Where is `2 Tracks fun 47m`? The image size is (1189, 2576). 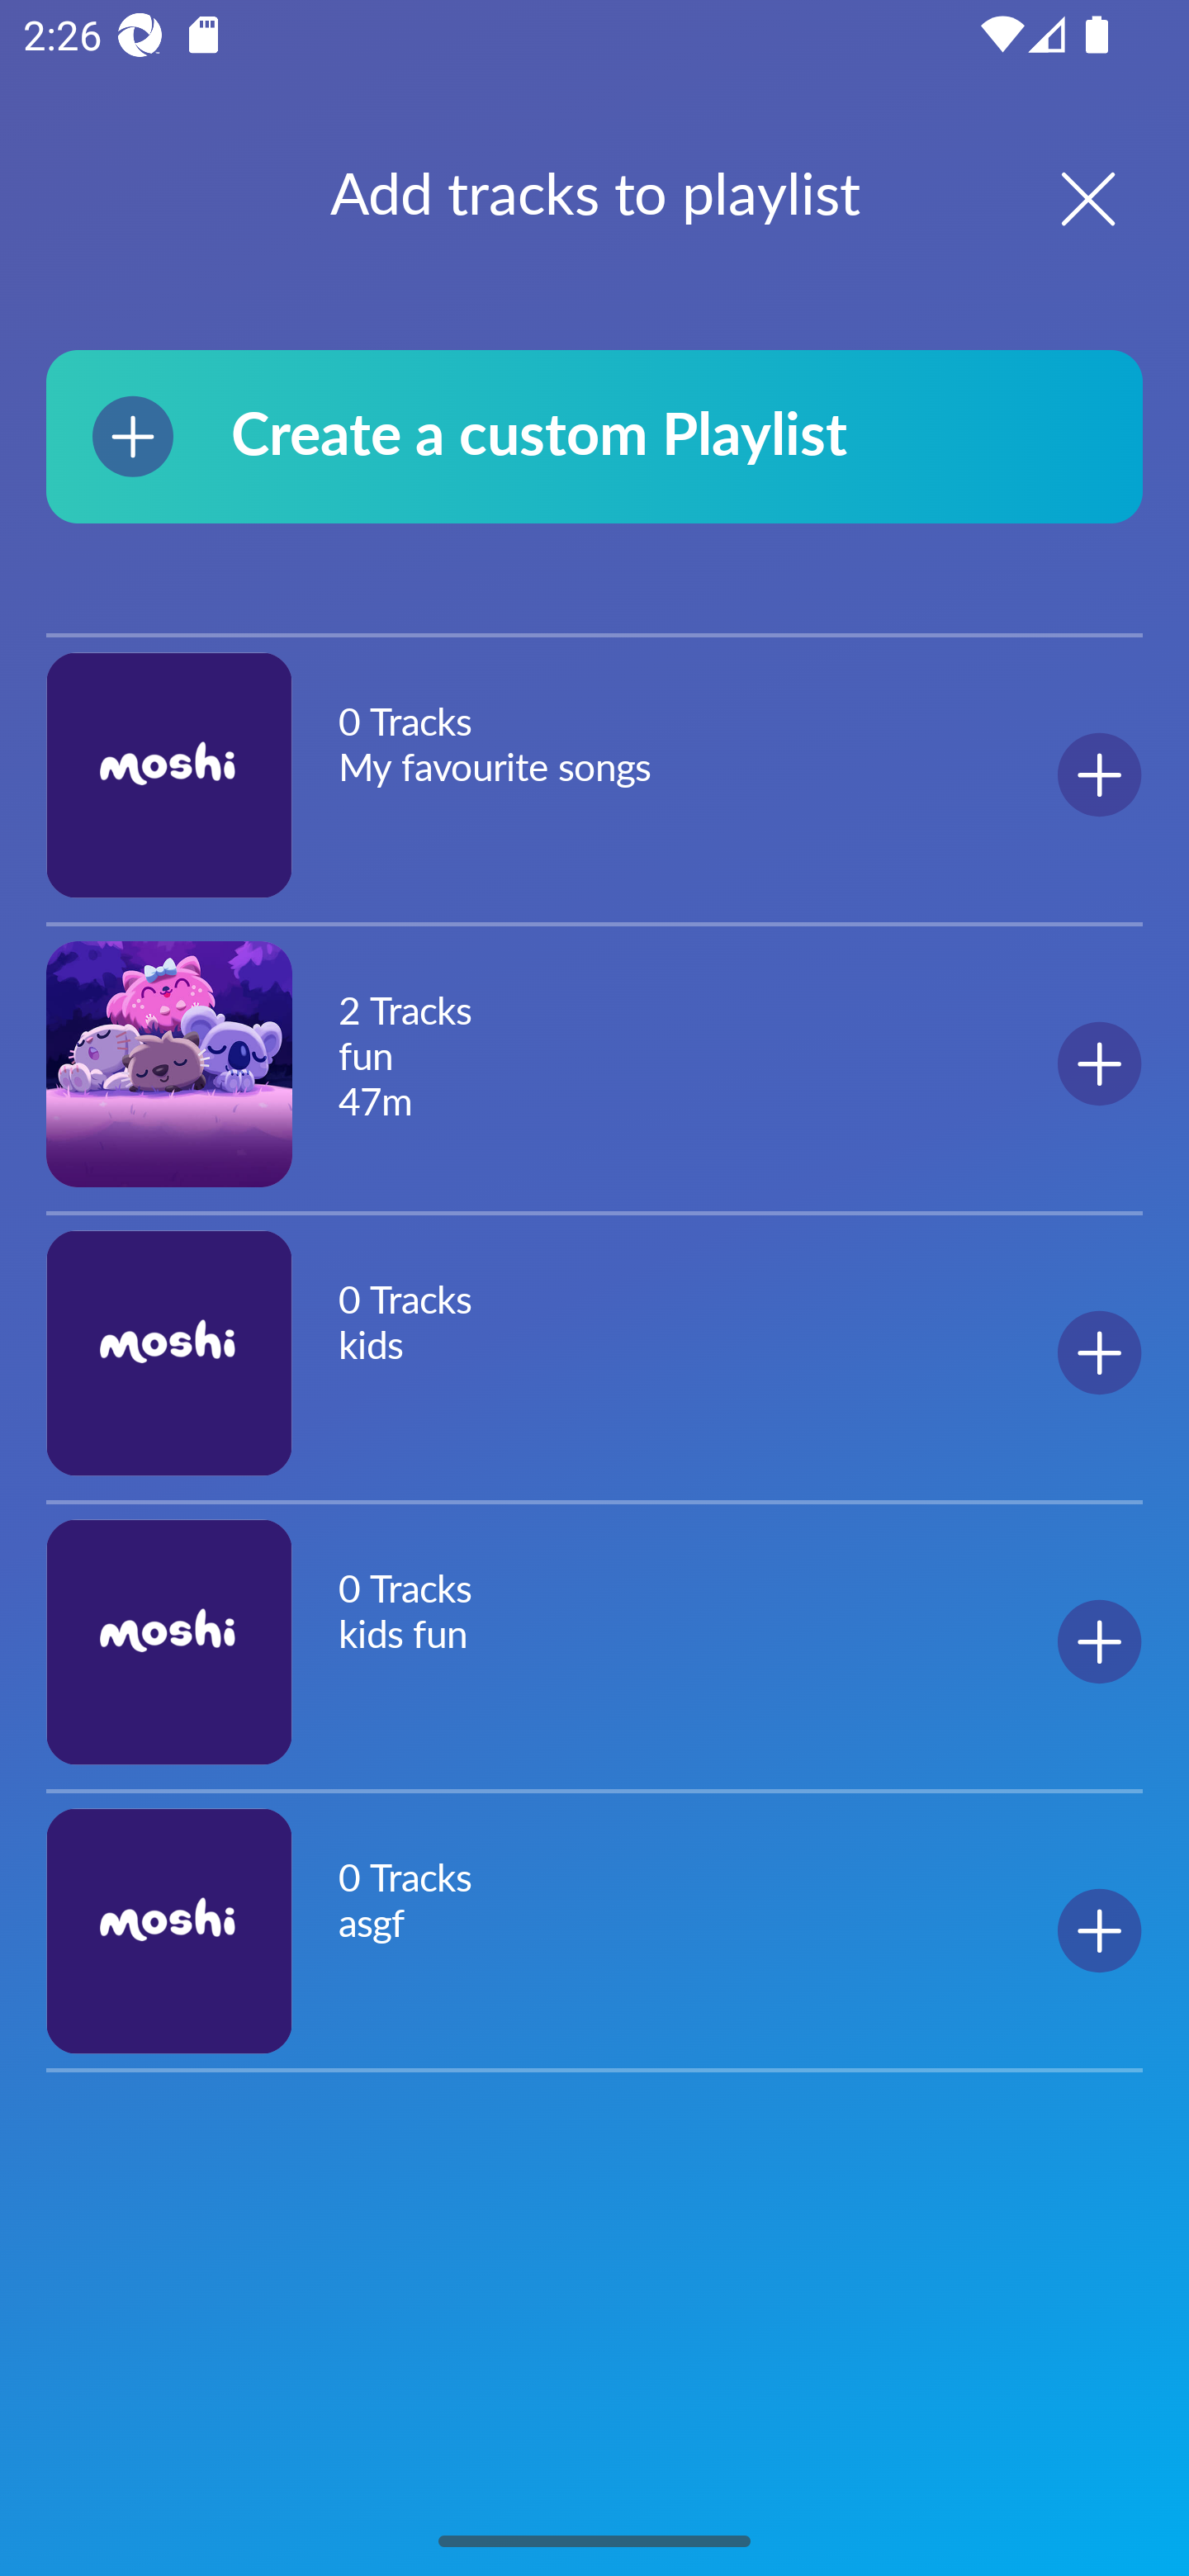 2 Tracks fun 47m is located at coordinates (594, 1063).